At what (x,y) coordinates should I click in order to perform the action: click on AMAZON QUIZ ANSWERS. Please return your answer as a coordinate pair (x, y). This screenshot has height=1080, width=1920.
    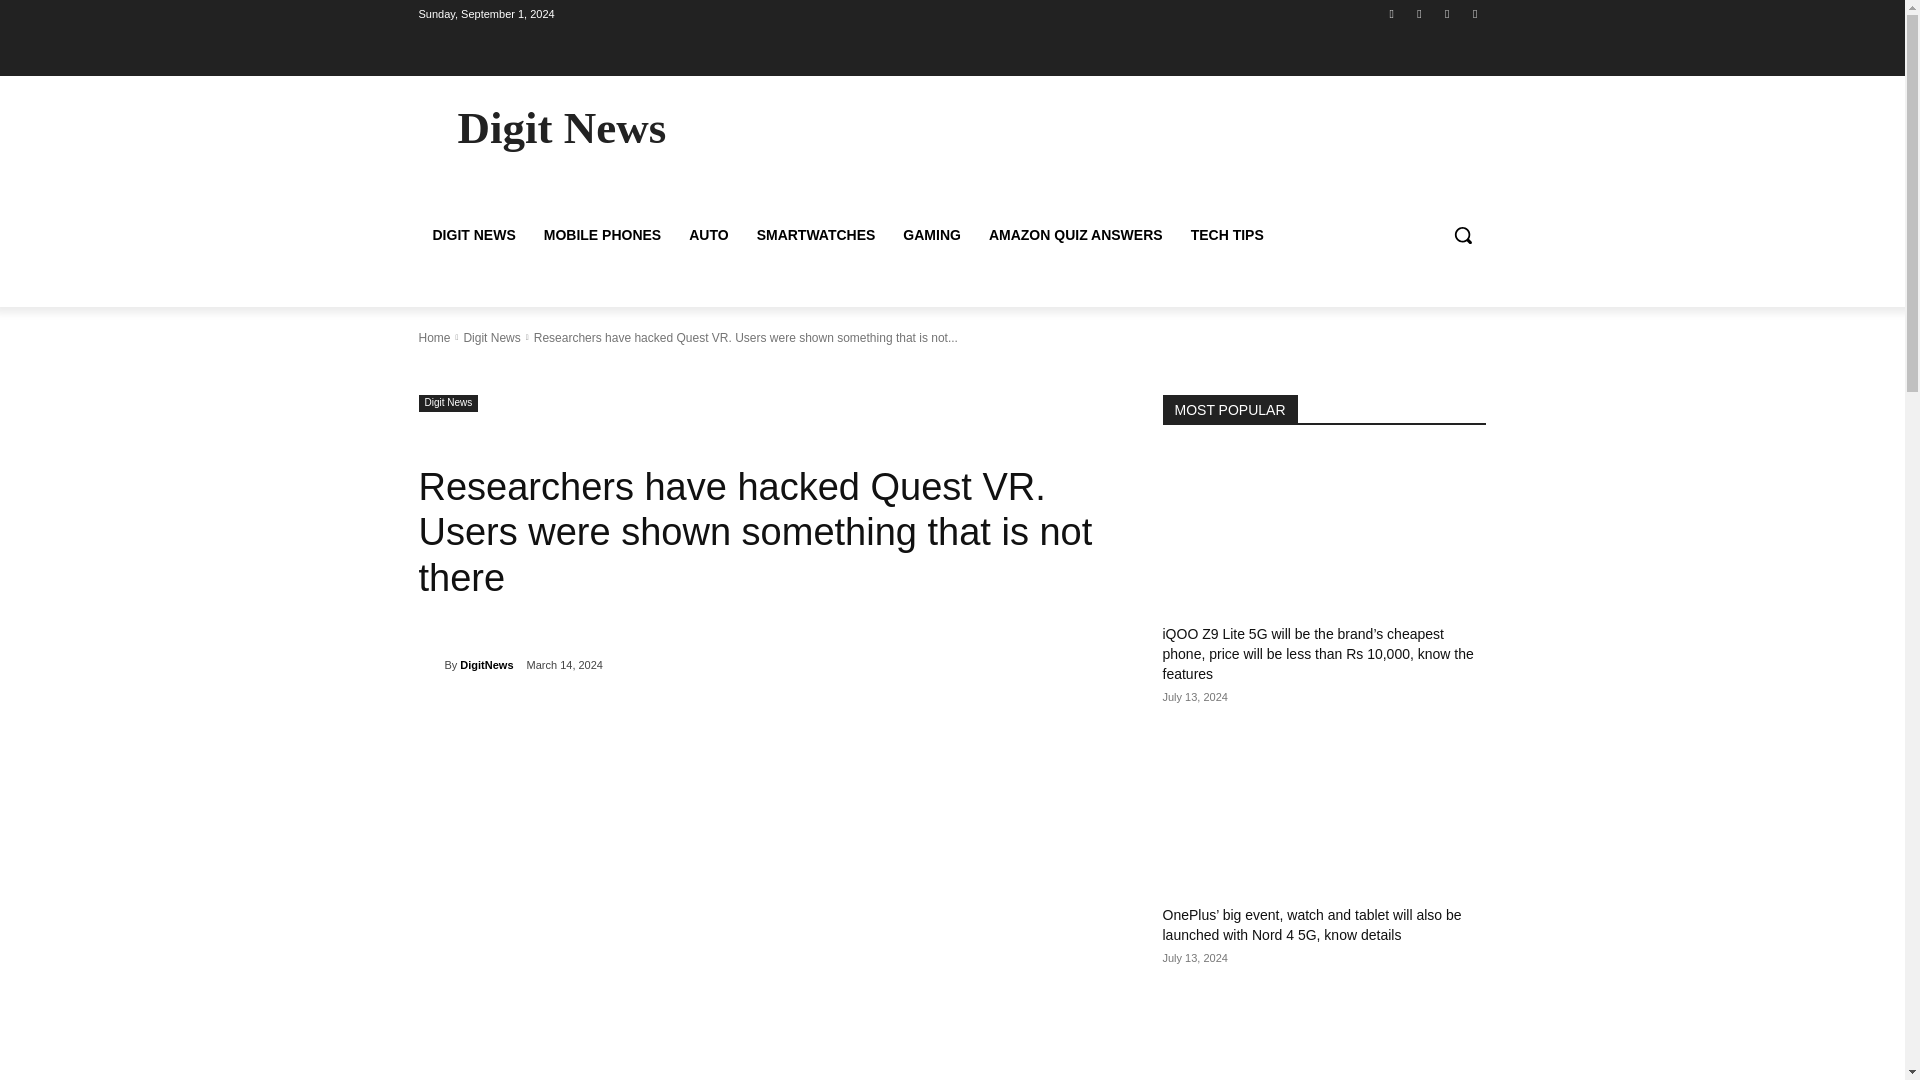
    Looking at the image, I should click on (1076, 234).